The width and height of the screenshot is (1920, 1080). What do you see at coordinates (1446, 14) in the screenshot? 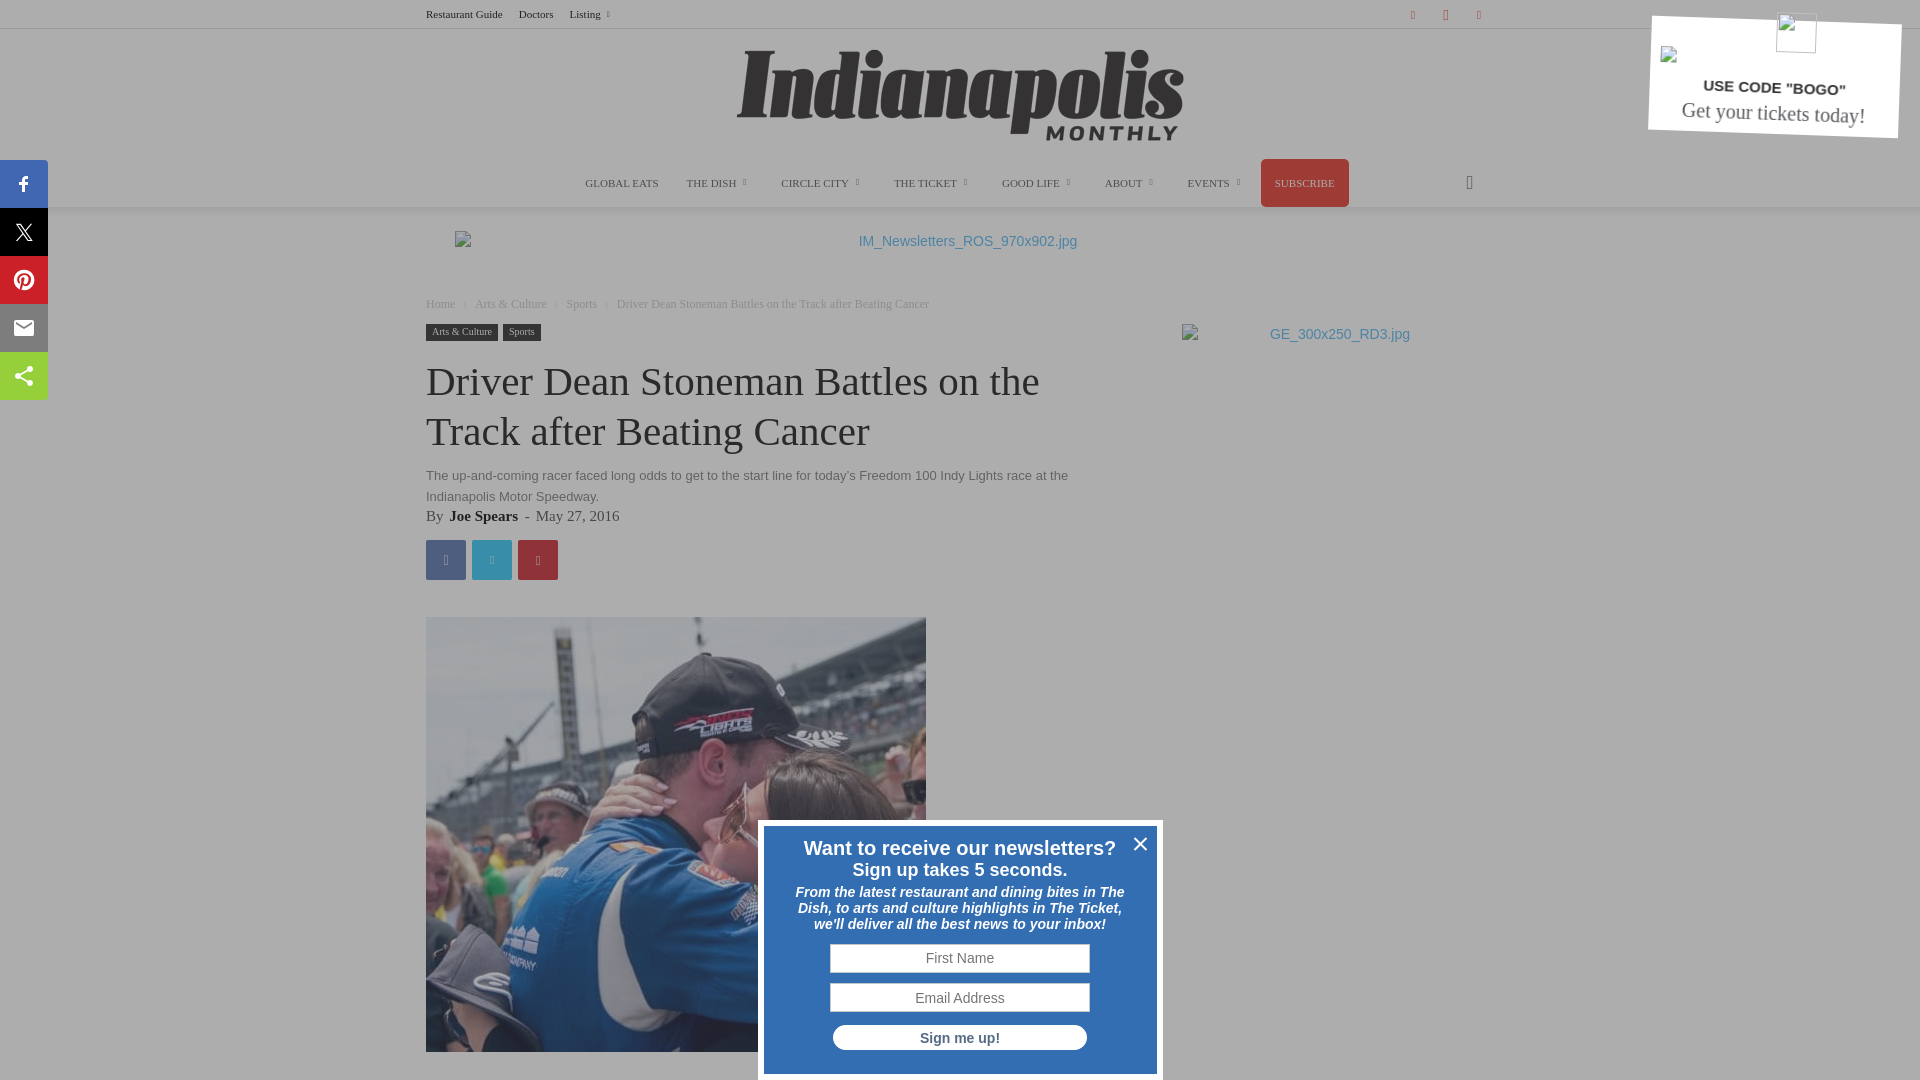
I see `Instagram` at bounding box center [1446, 14].